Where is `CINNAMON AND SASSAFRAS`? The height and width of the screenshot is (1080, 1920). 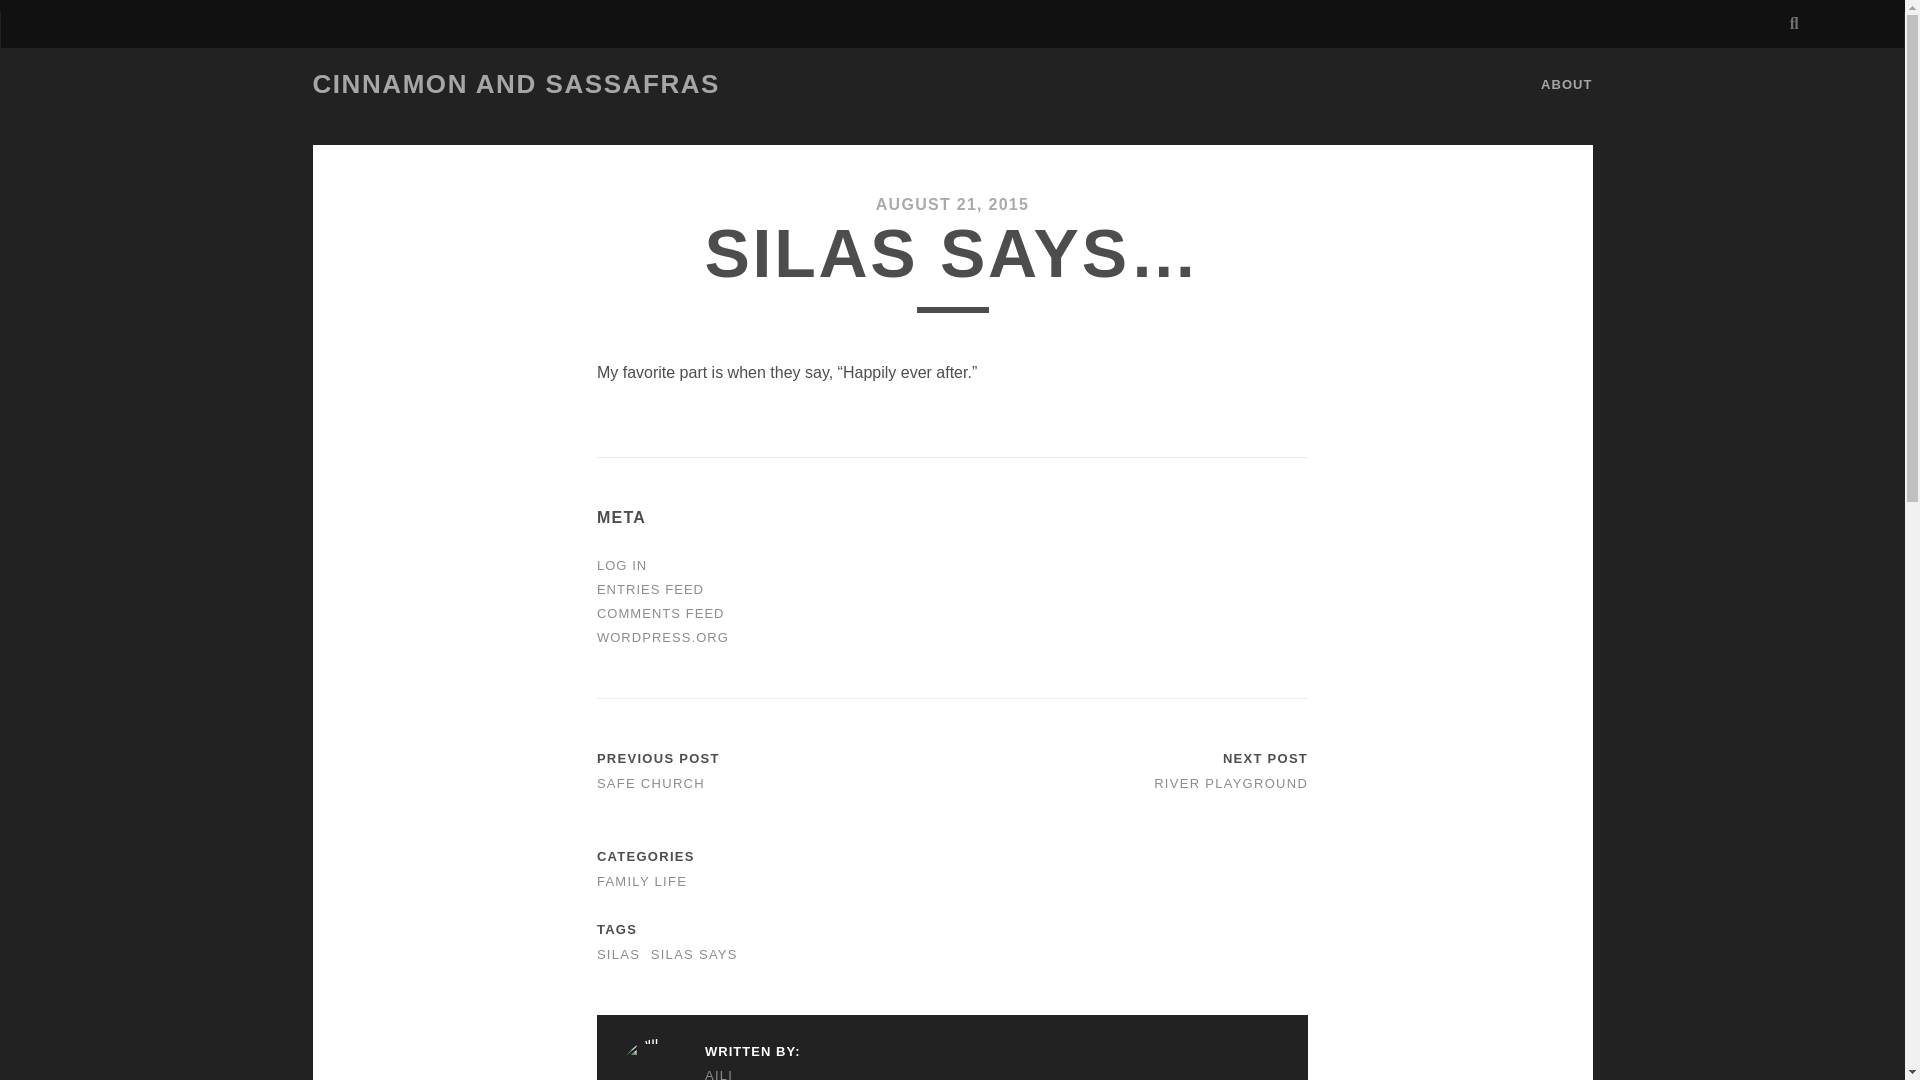 CINNAMON AND SASSAFRAS is located at coordinates (514, 84).